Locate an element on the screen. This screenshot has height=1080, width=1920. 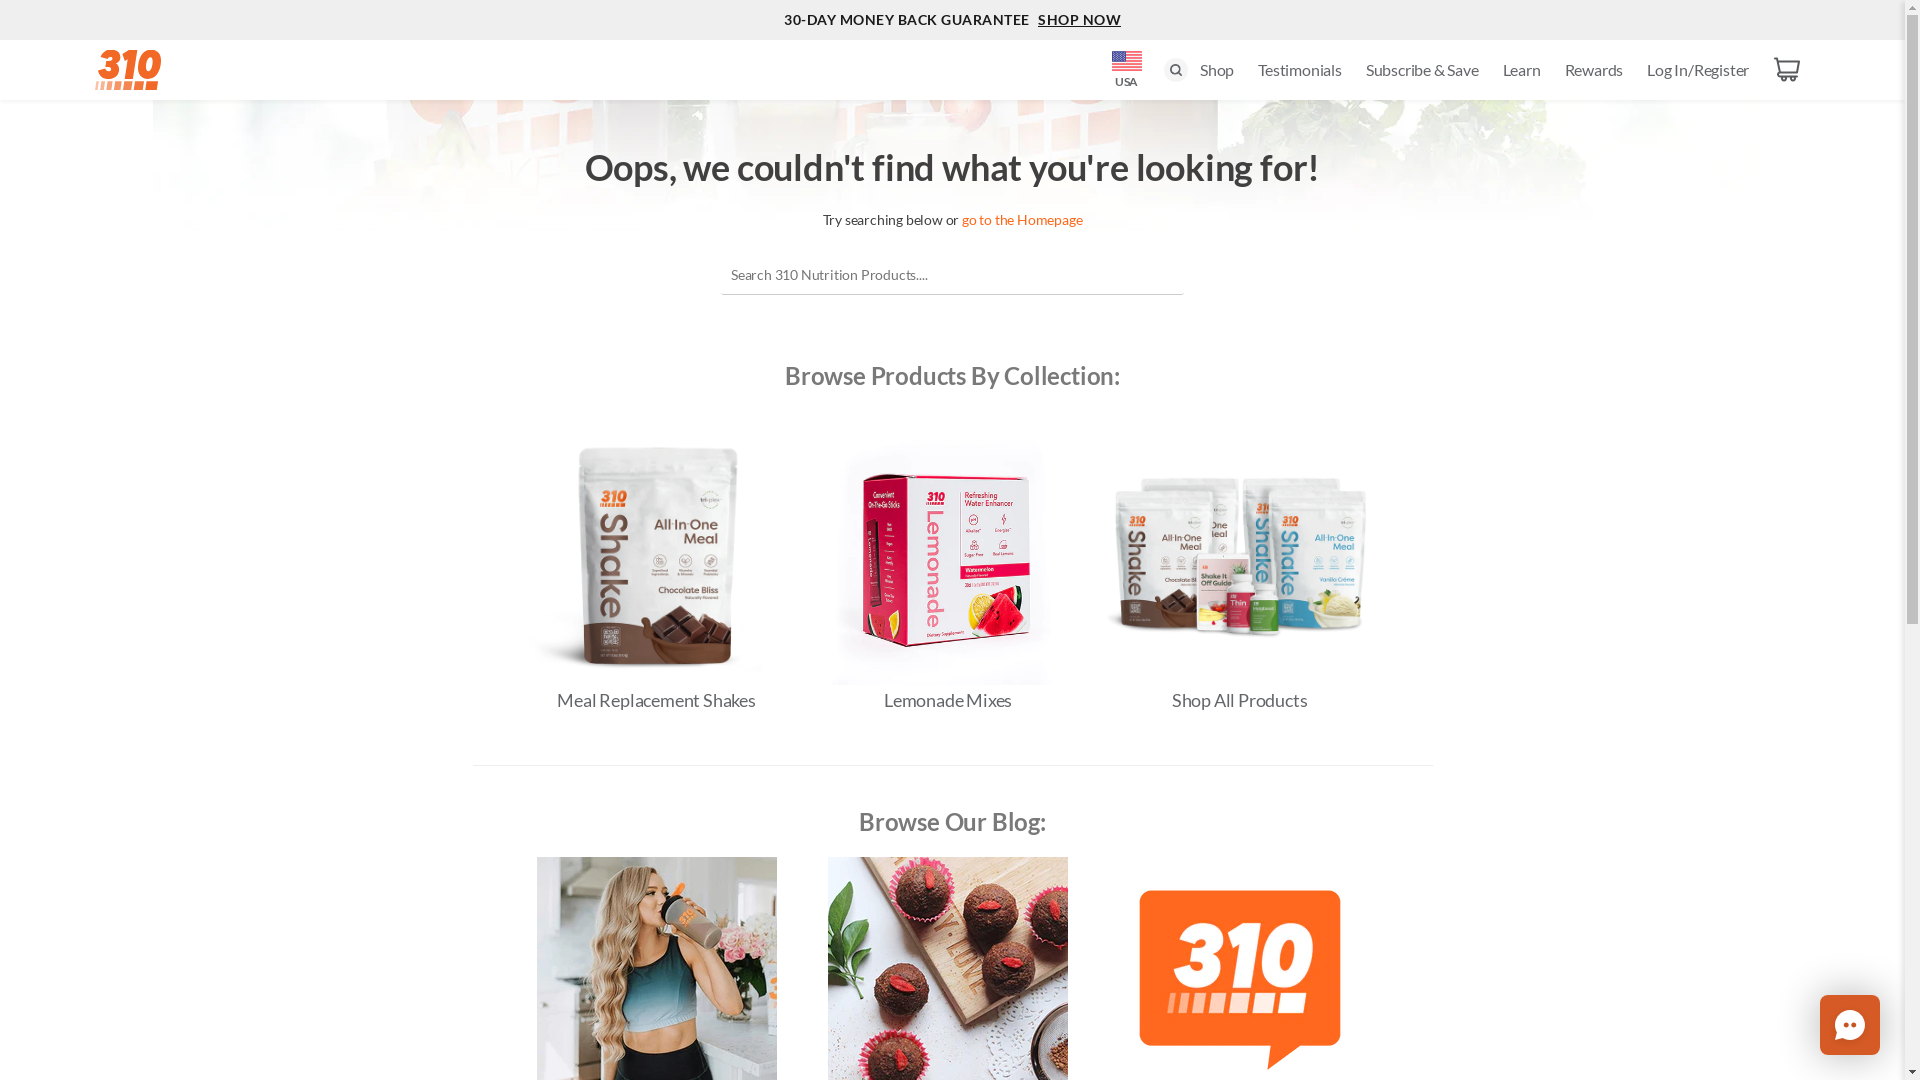
go to the Homepage is located at coordinates (1022, 220).